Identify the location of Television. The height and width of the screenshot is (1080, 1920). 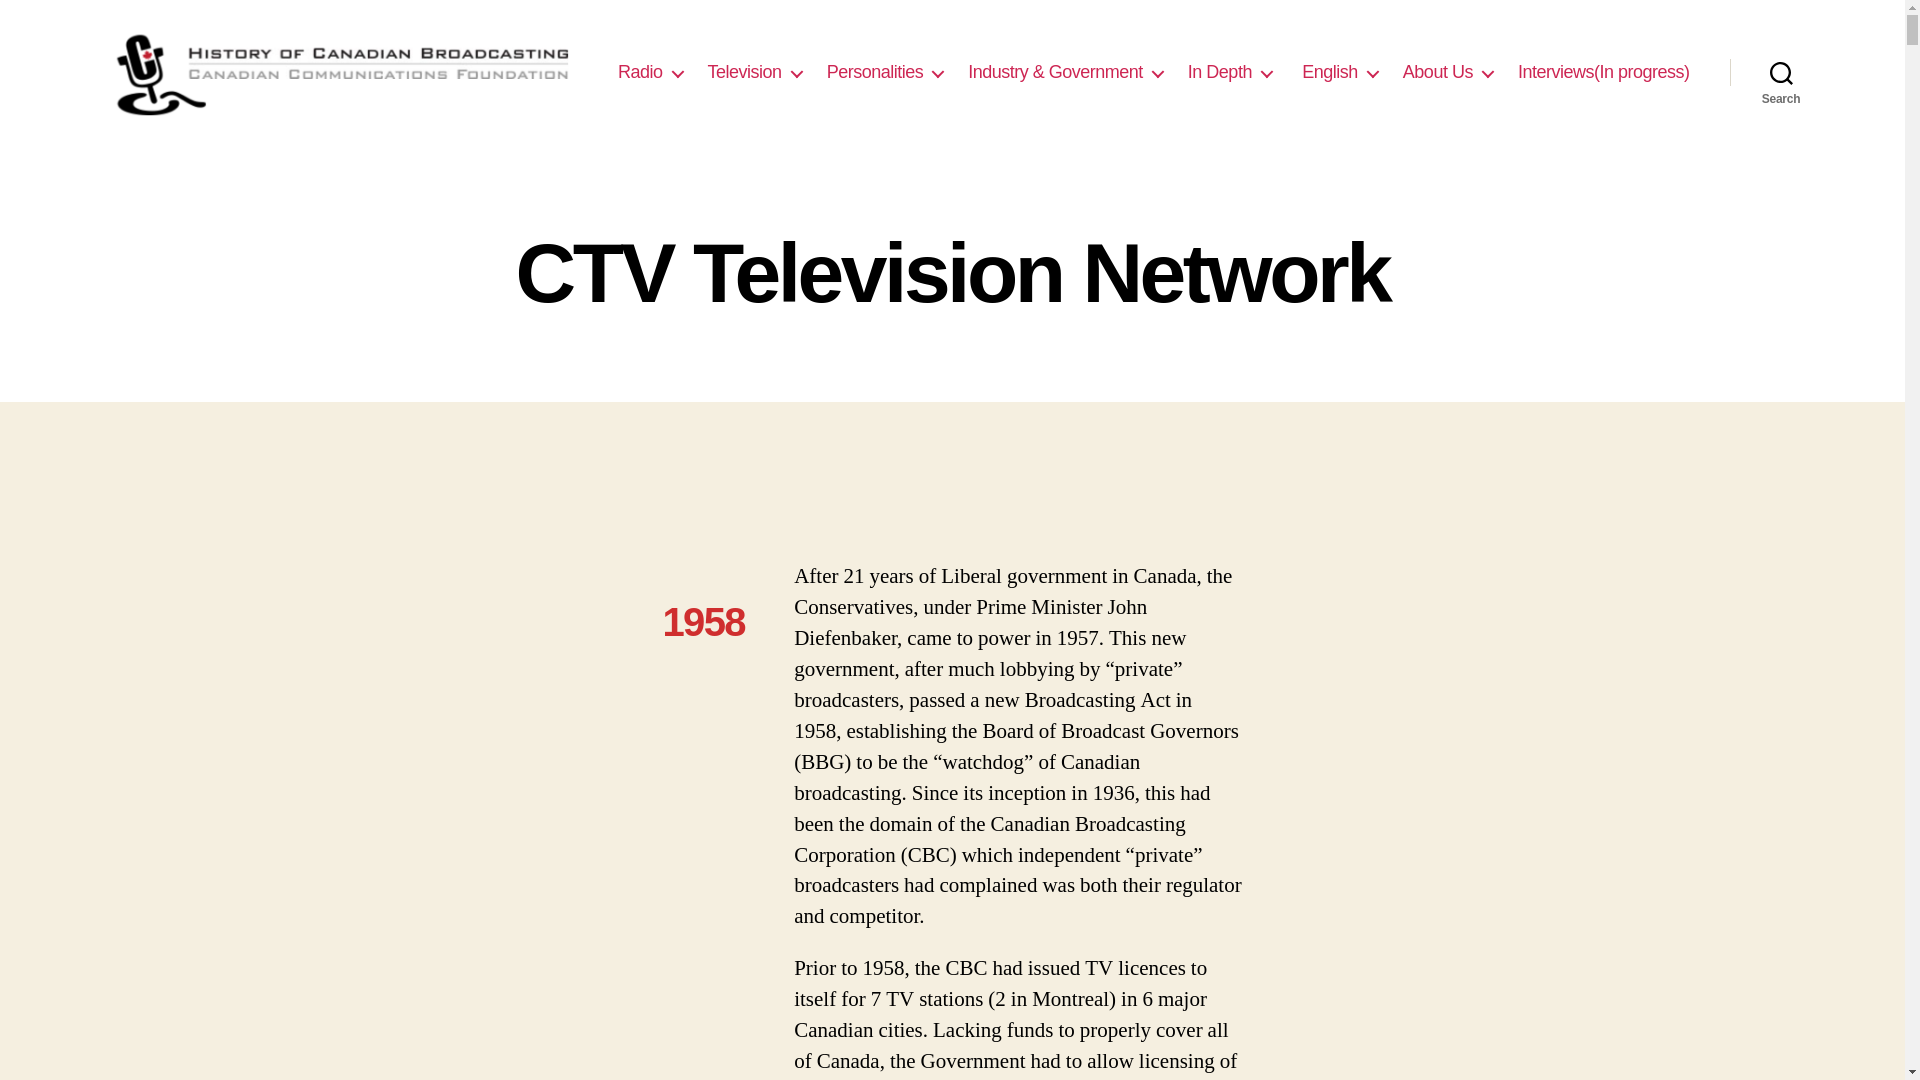
(755, 72).